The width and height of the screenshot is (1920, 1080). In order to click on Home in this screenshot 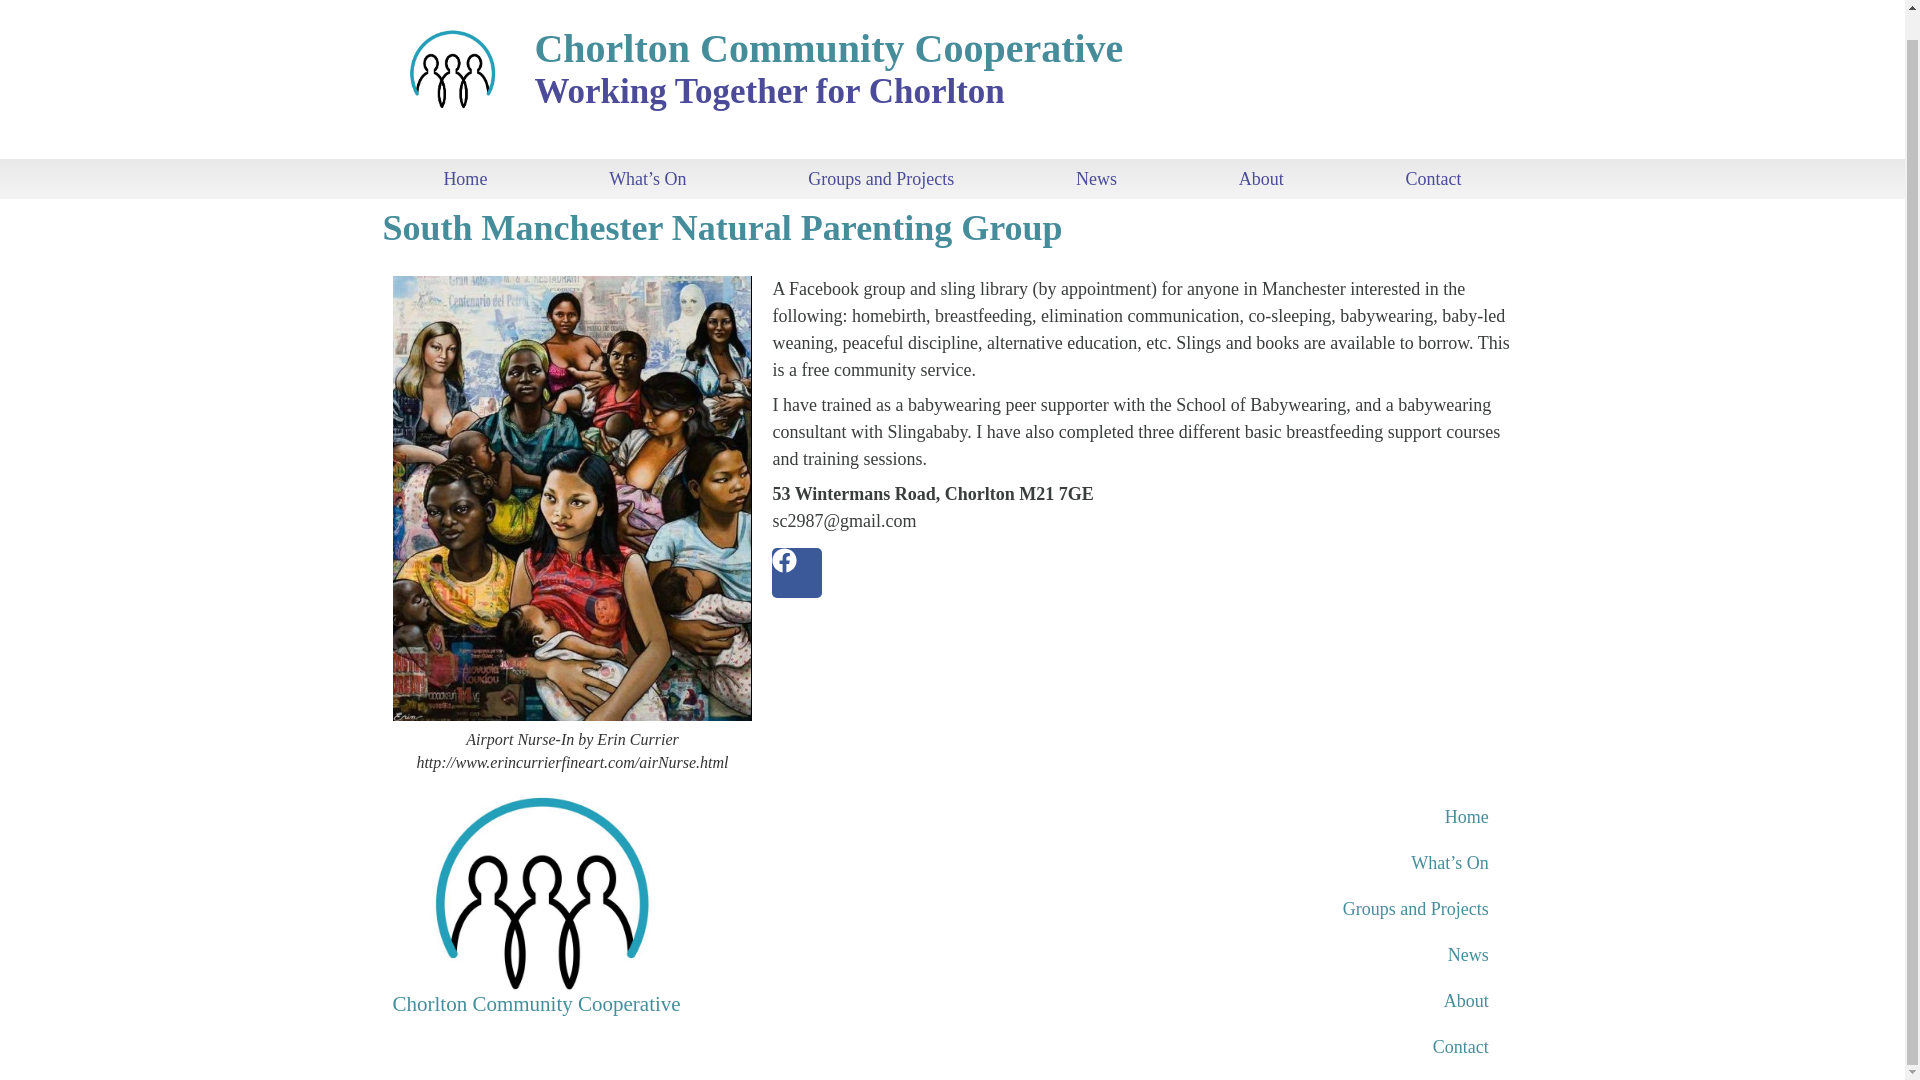, I will do `click(1328, 816)`.